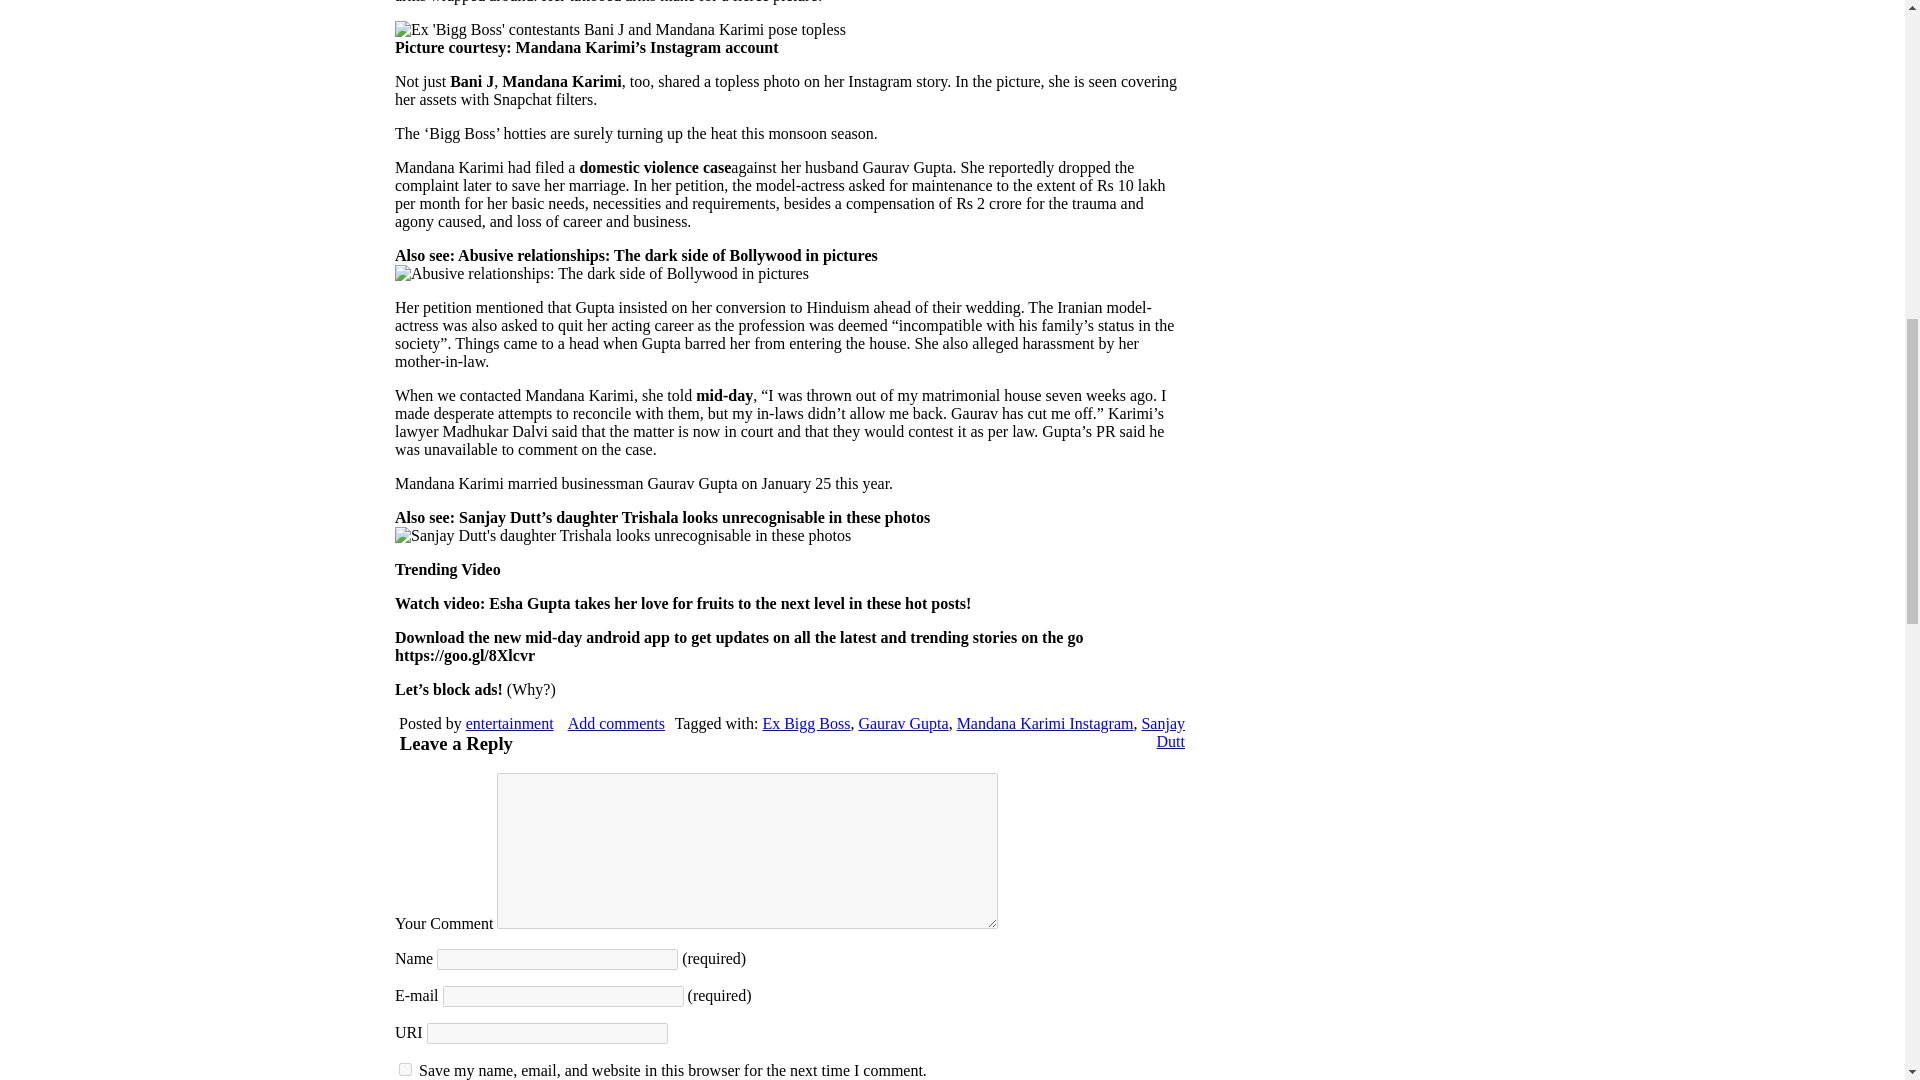 This screenshot has width=1920, height=1080. Describe the element at coordinates (510, 723) in the screenshot. I see `entertainment` at that location.